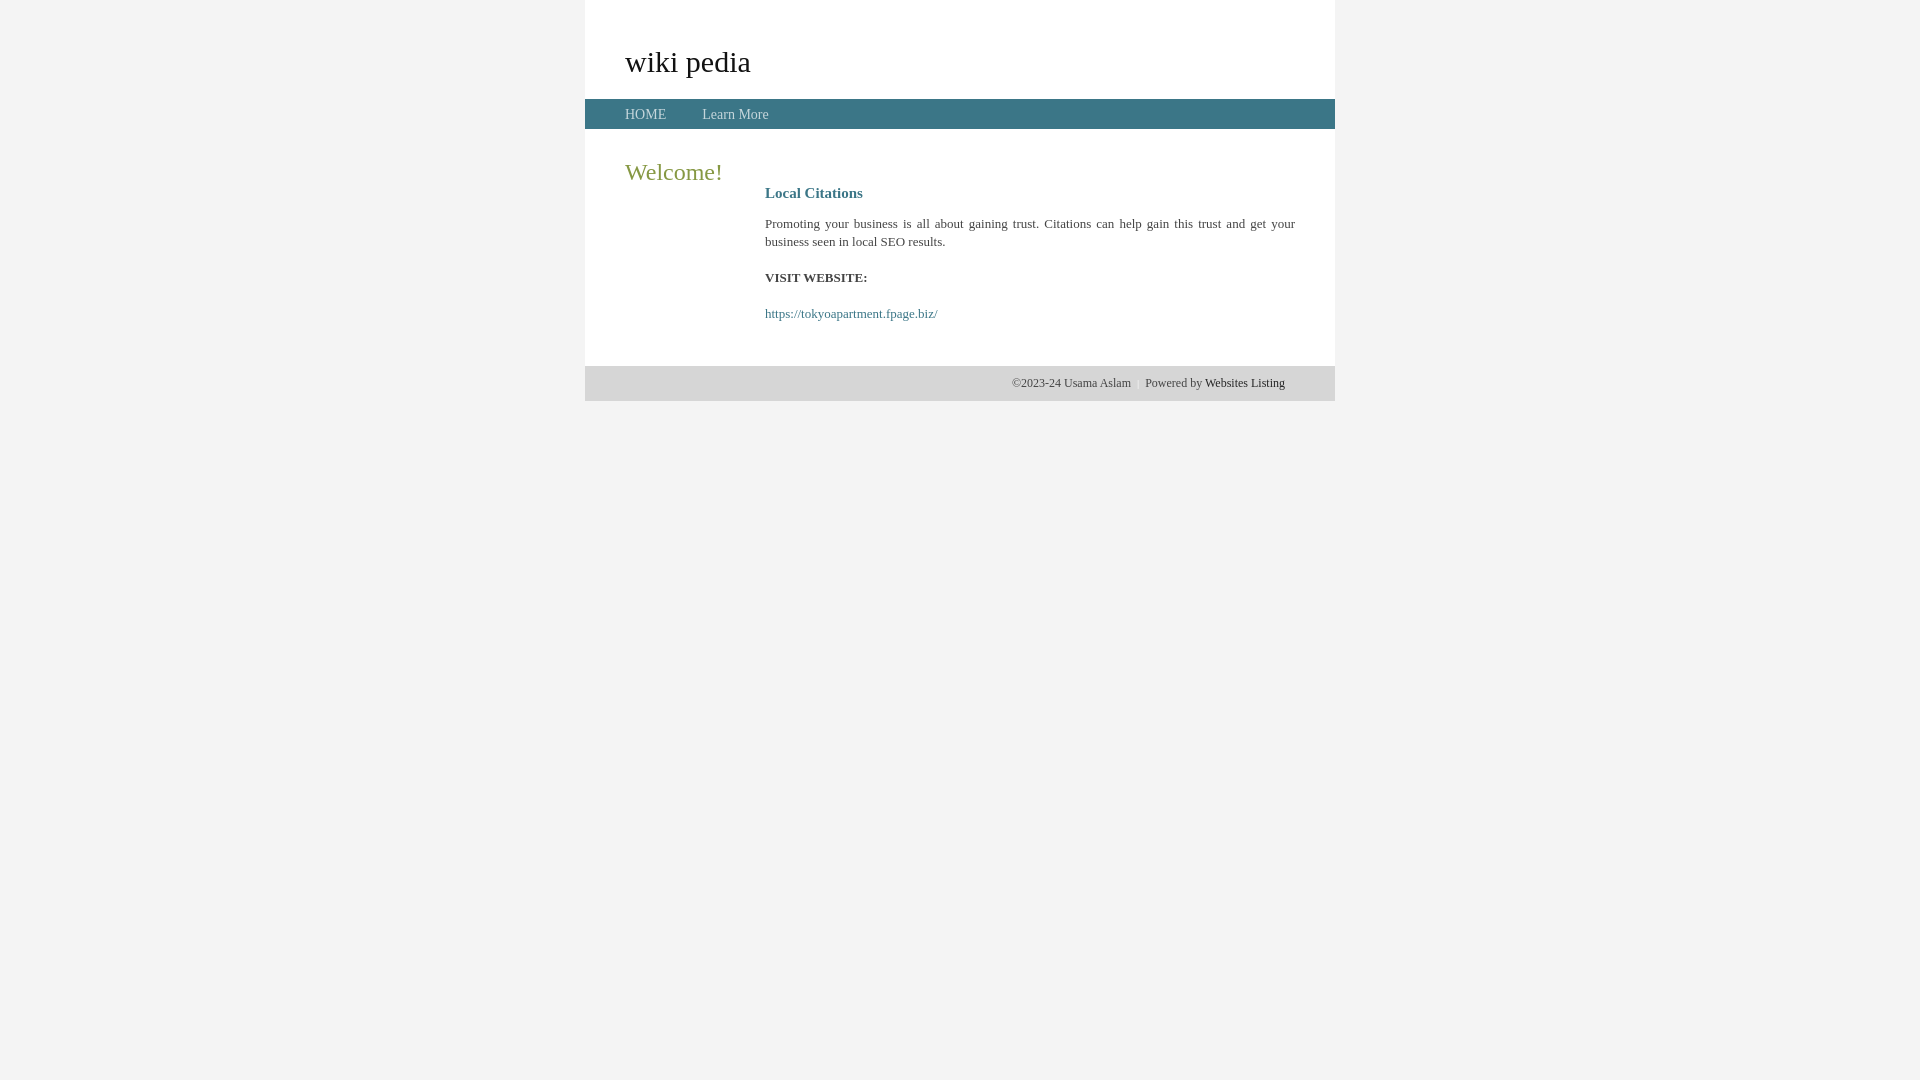 This screenshot has width=1920, height=1080. Describe the element at coordinates (735, 114) in the screenshot. I see `Learn More` at that location.